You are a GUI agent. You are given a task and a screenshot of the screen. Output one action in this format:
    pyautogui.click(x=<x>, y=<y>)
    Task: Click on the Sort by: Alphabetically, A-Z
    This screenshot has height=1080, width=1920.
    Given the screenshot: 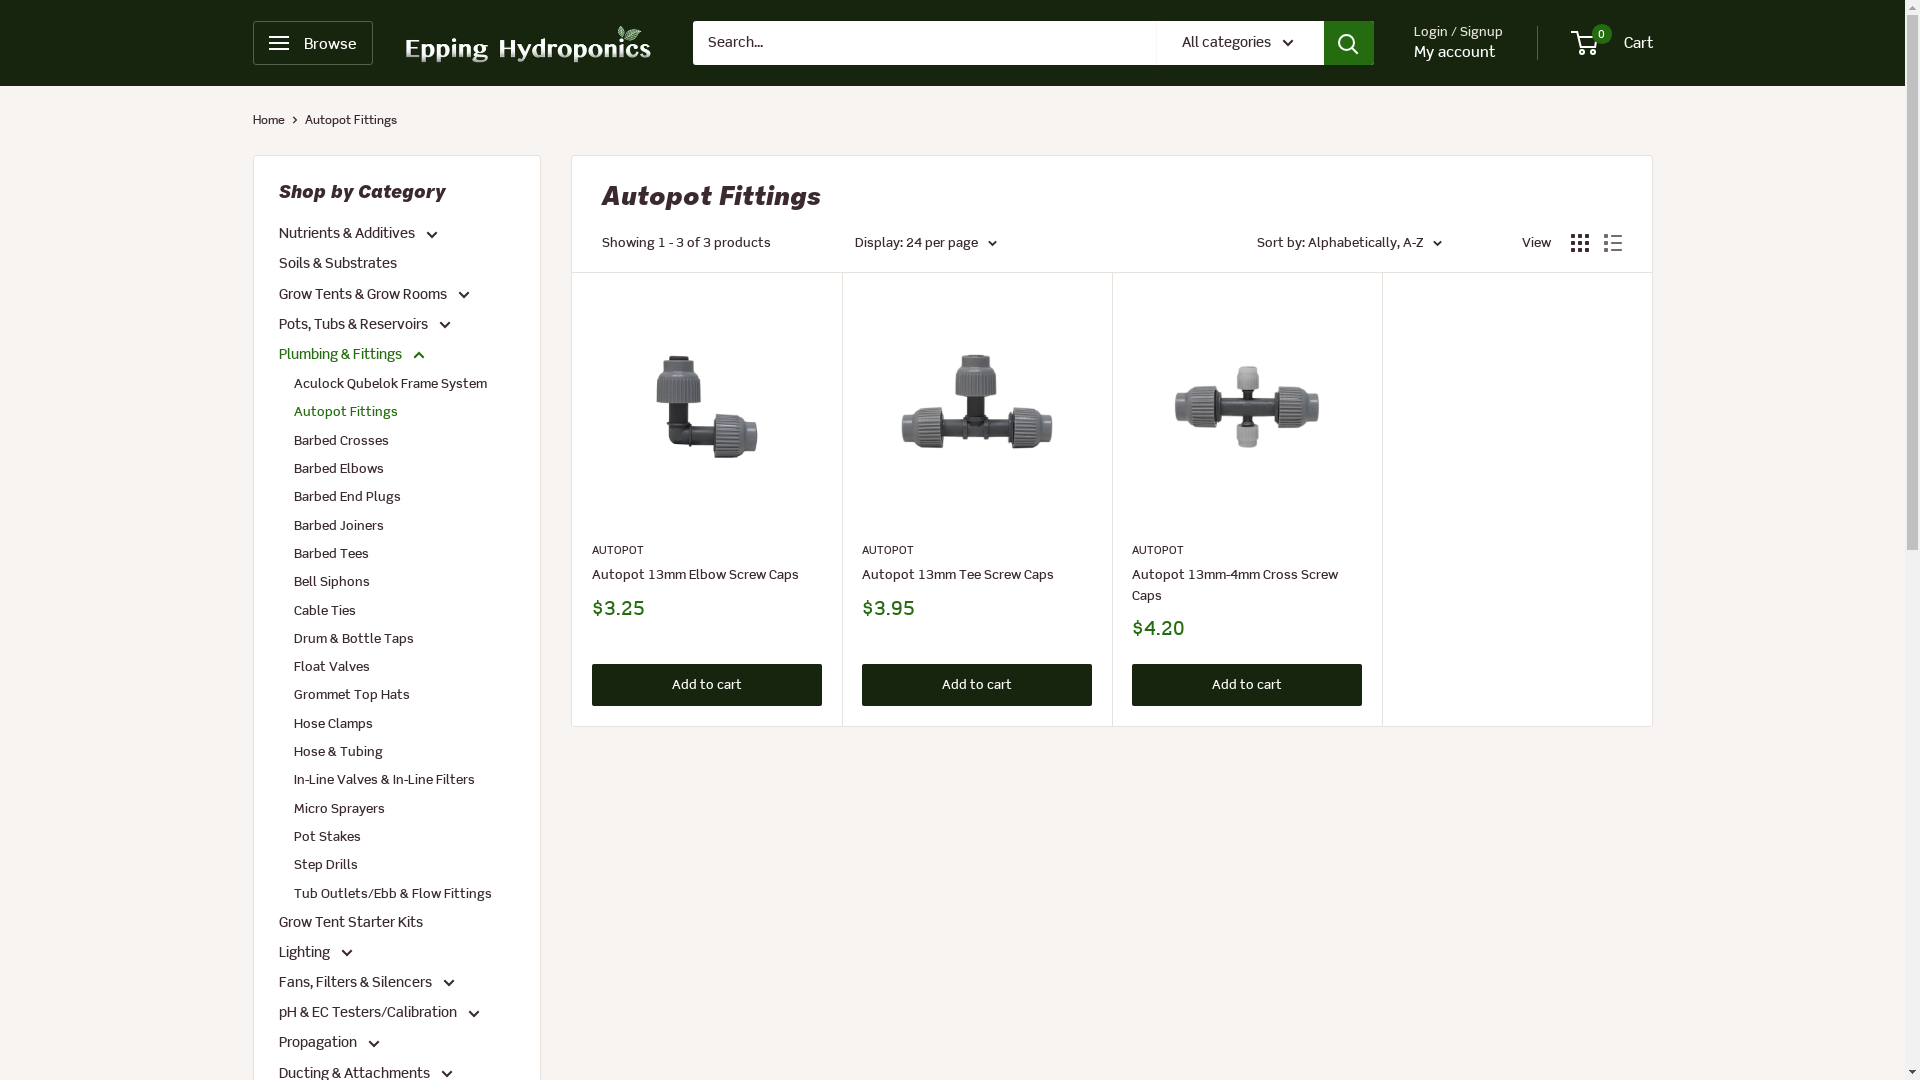 What is the action you would take?
    pyautogui.click(x=1348, y=243)
    